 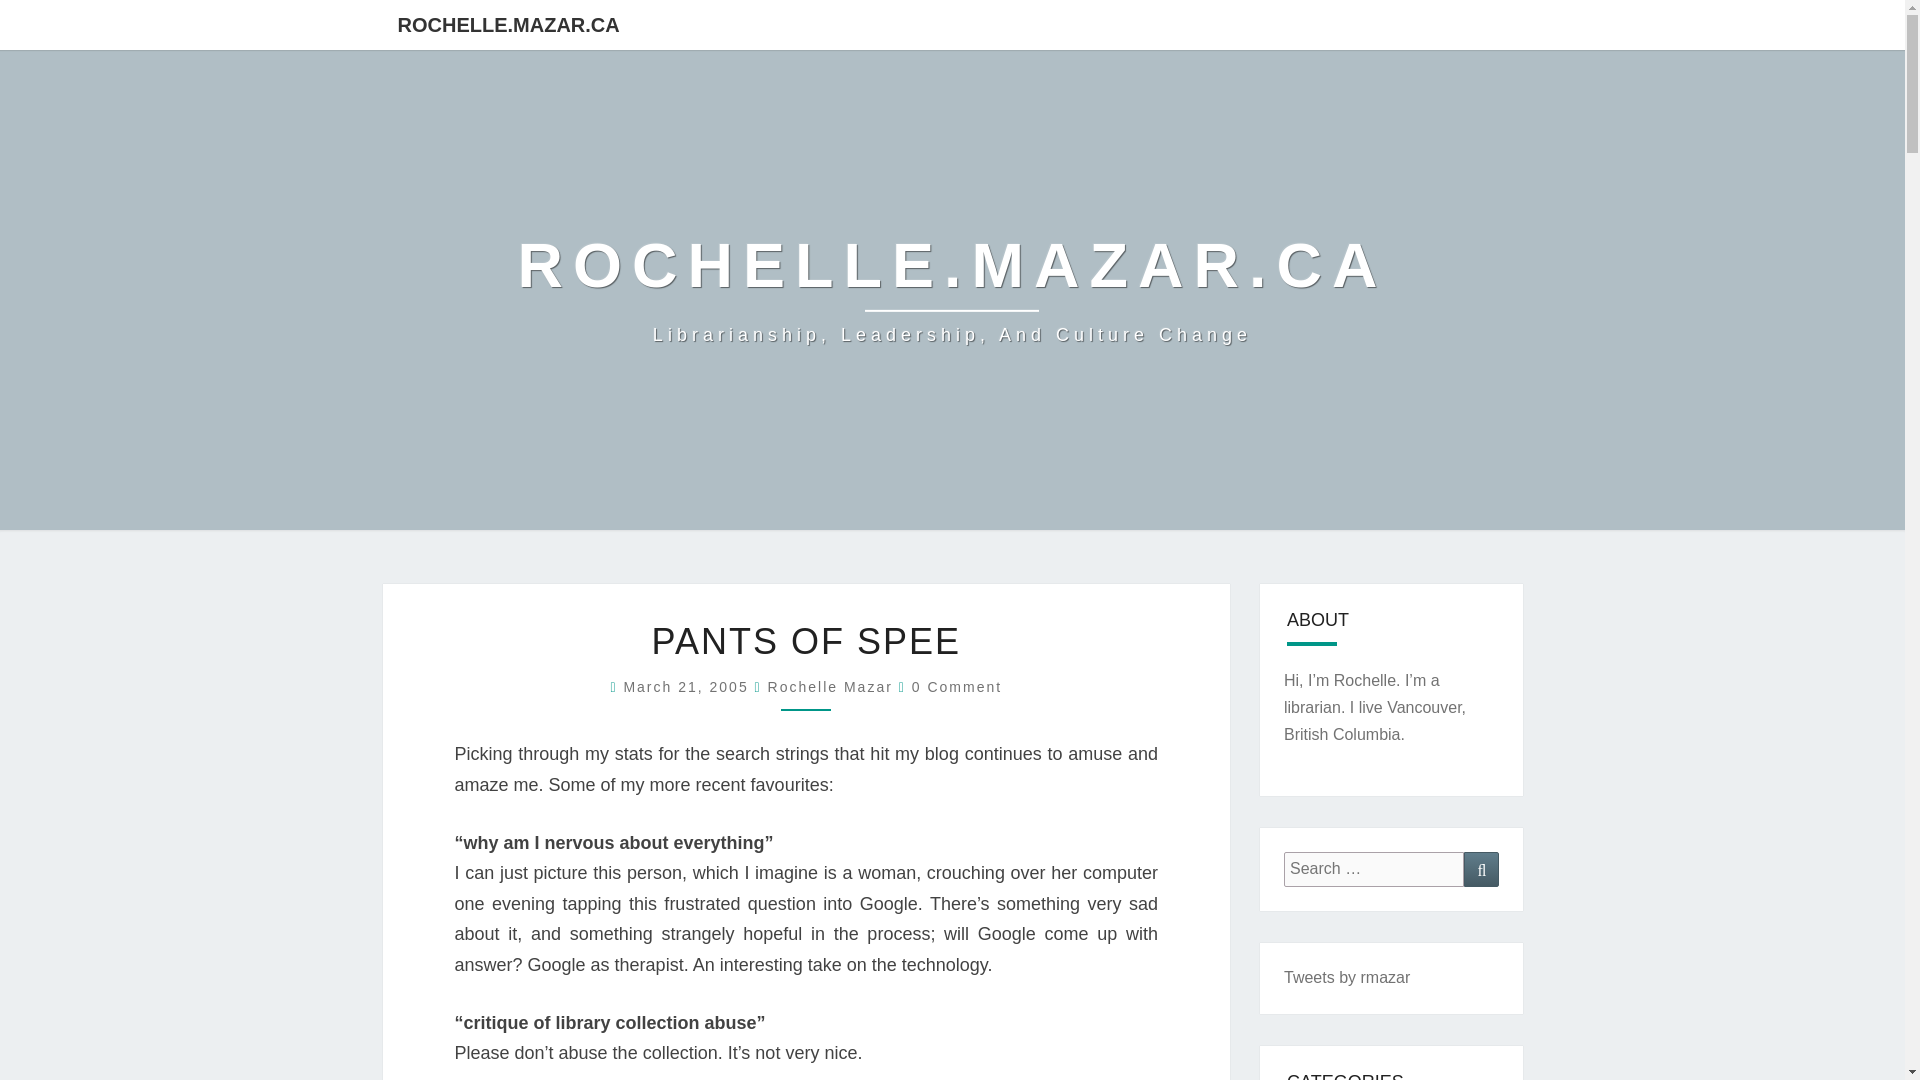 What do you see at coordinates (688, 687) in the screenshot?
I see `March 21, 2005` at bounding box center [688, 687].